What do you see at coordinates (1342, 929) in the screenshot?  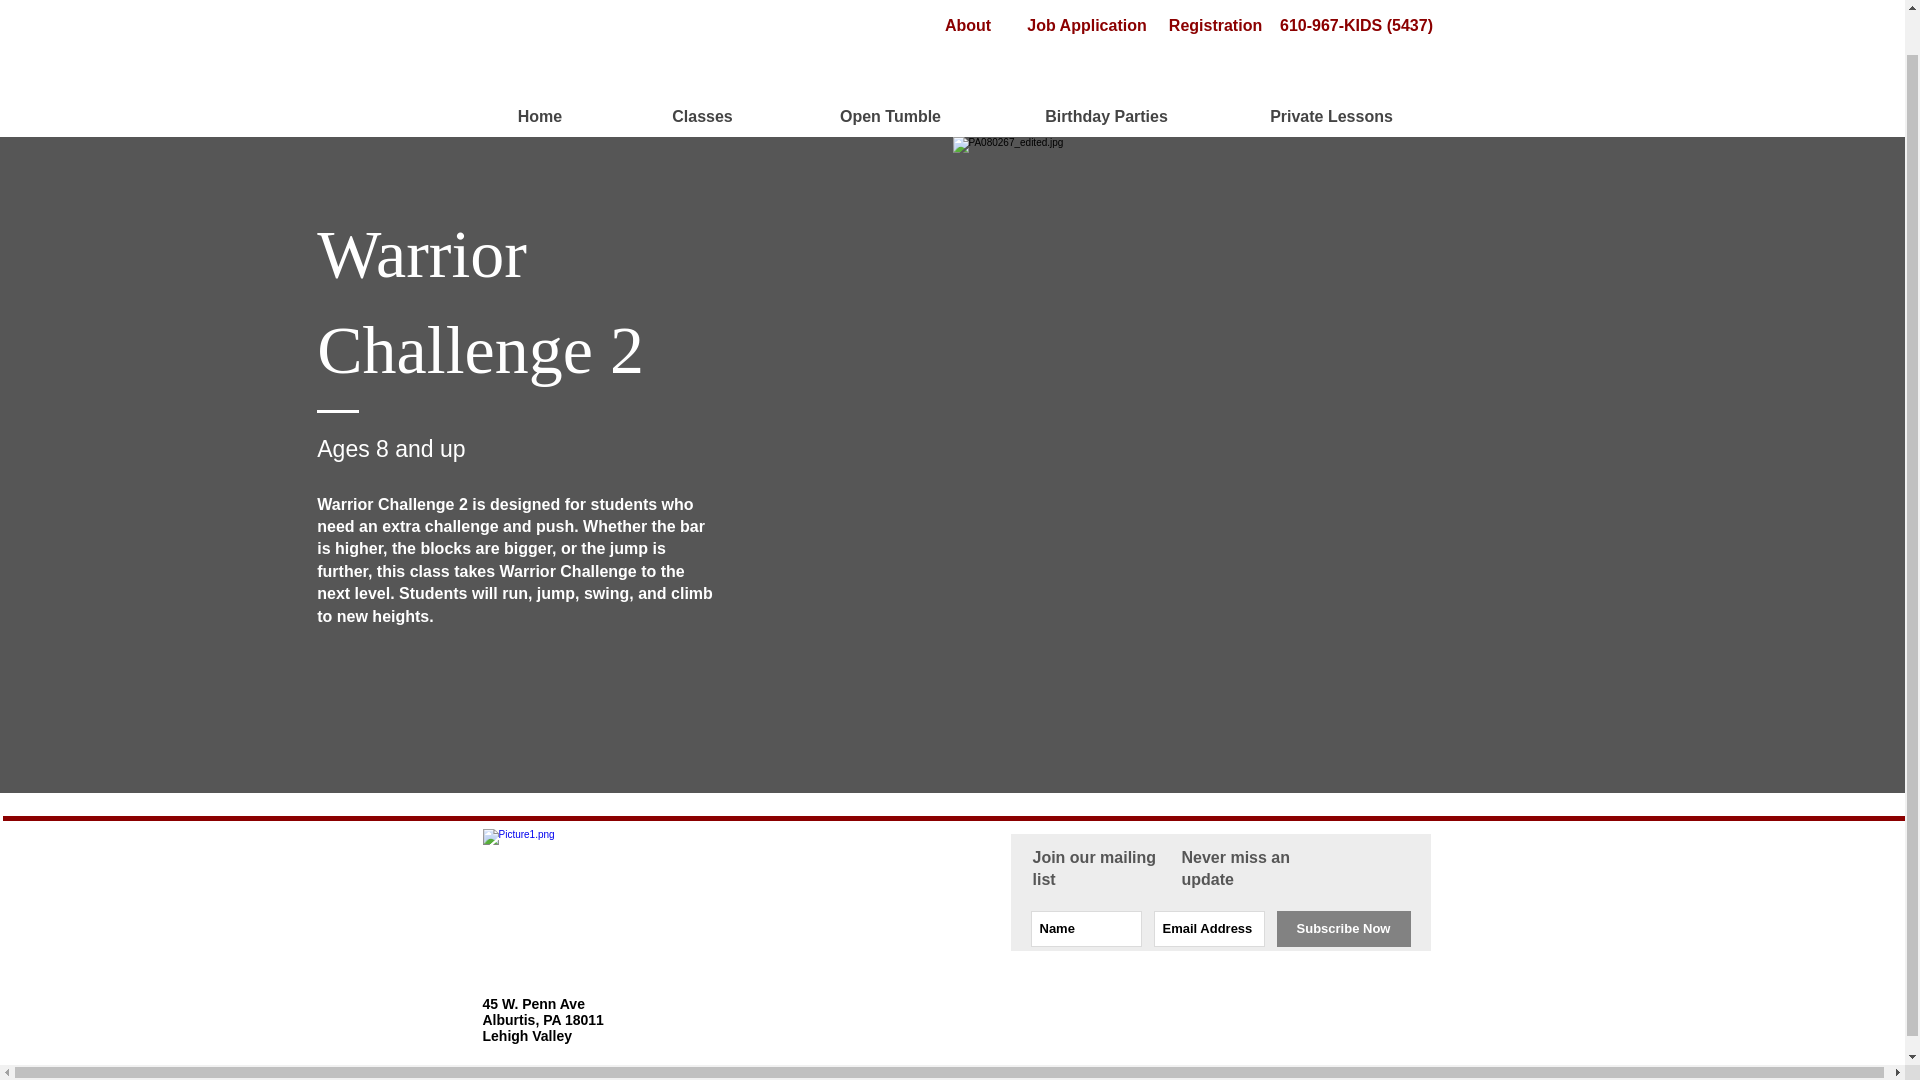 I see `Subscribe Now` at bounding box center [1342, 929].